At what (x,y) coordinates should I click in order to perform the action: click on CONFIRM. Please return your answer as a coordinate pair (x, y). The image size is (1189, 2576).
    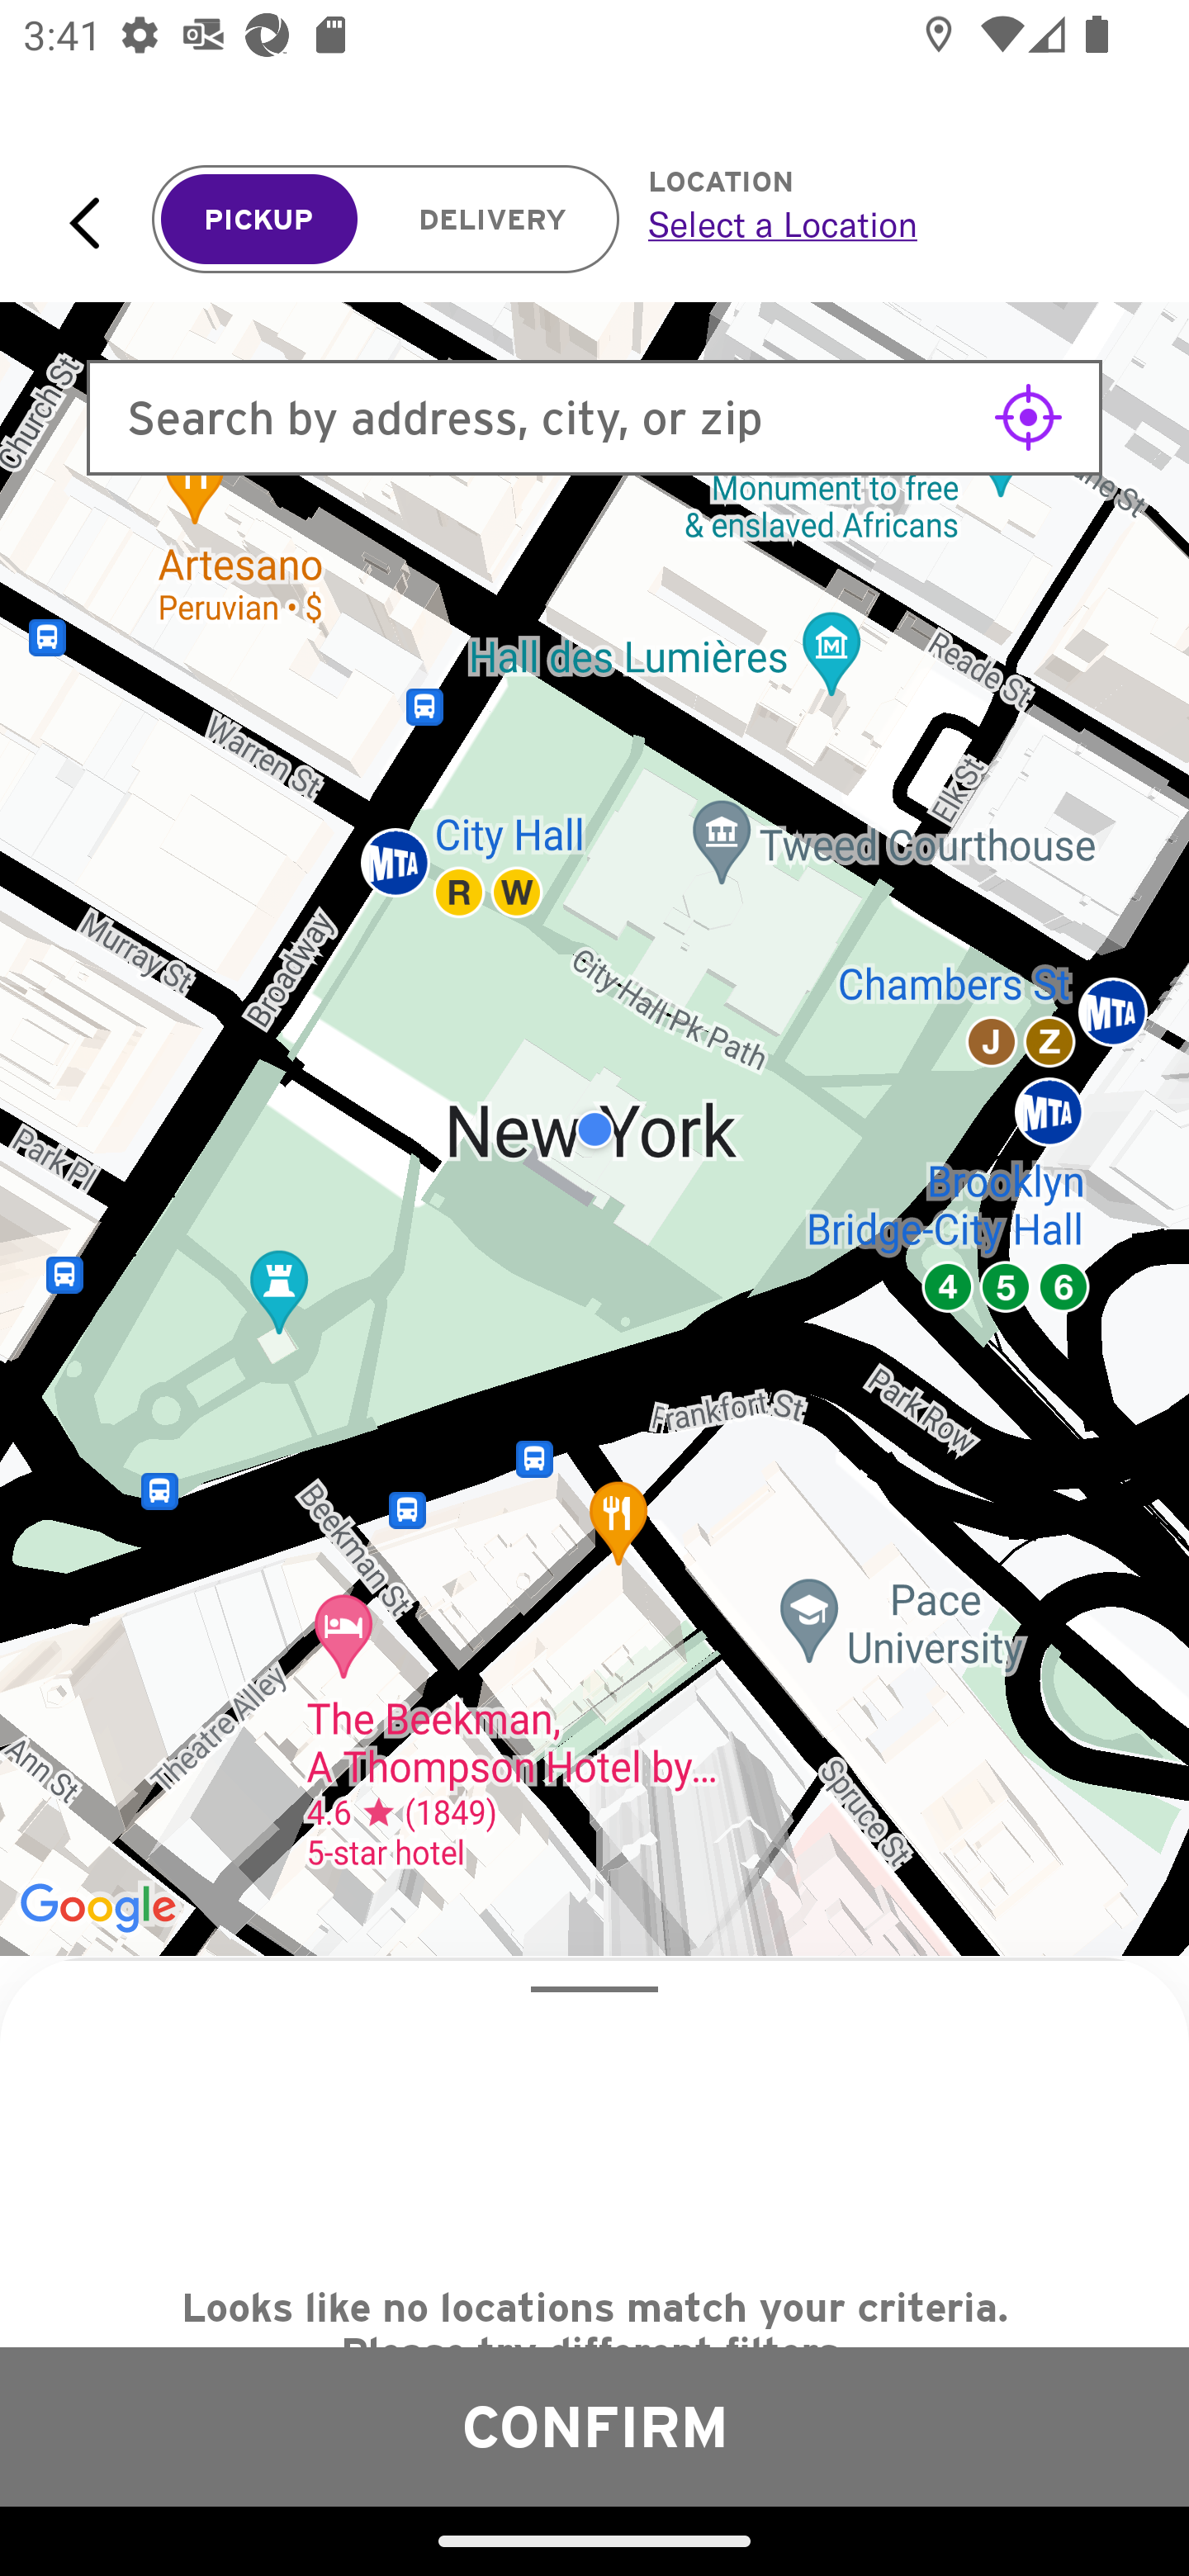
    Looking at the image, I should click on (594, 2426).